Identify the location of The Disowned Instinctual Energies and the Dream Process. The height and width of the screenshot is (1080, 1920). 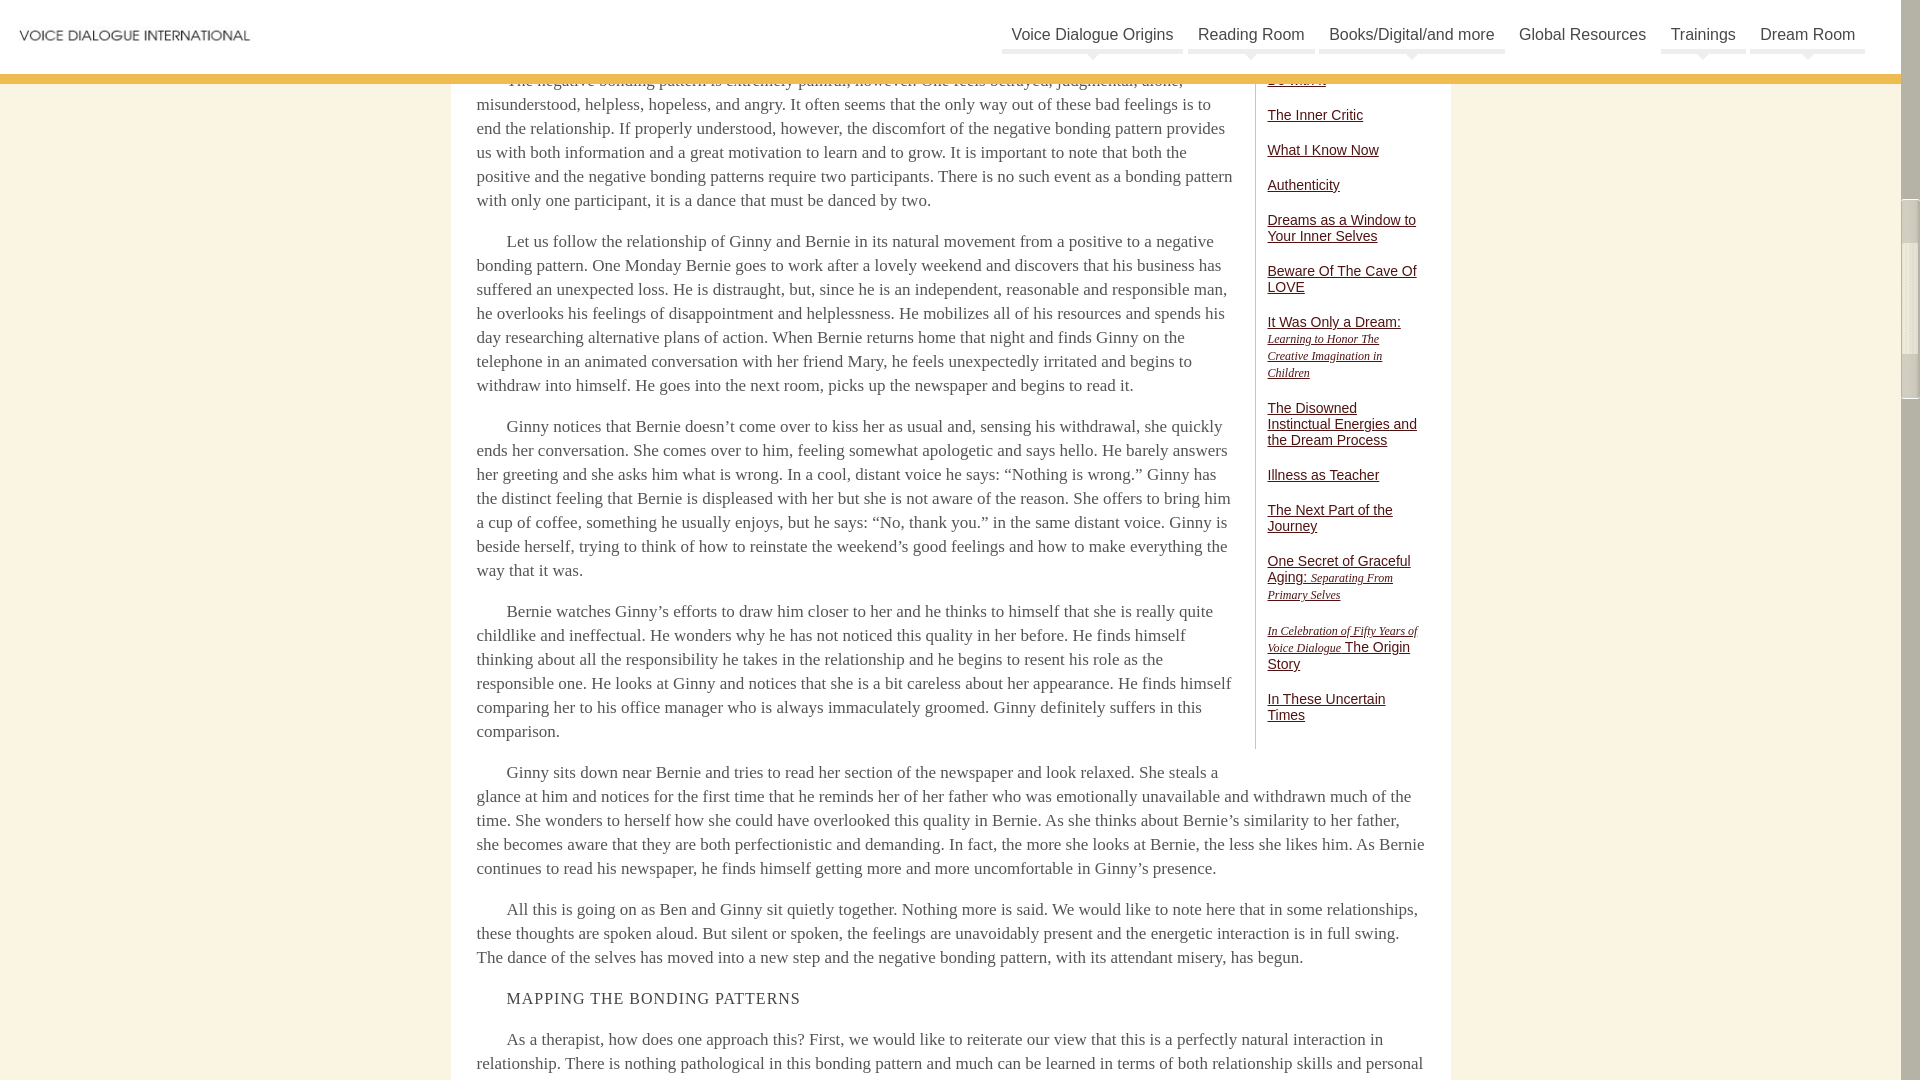
(1342, 424).